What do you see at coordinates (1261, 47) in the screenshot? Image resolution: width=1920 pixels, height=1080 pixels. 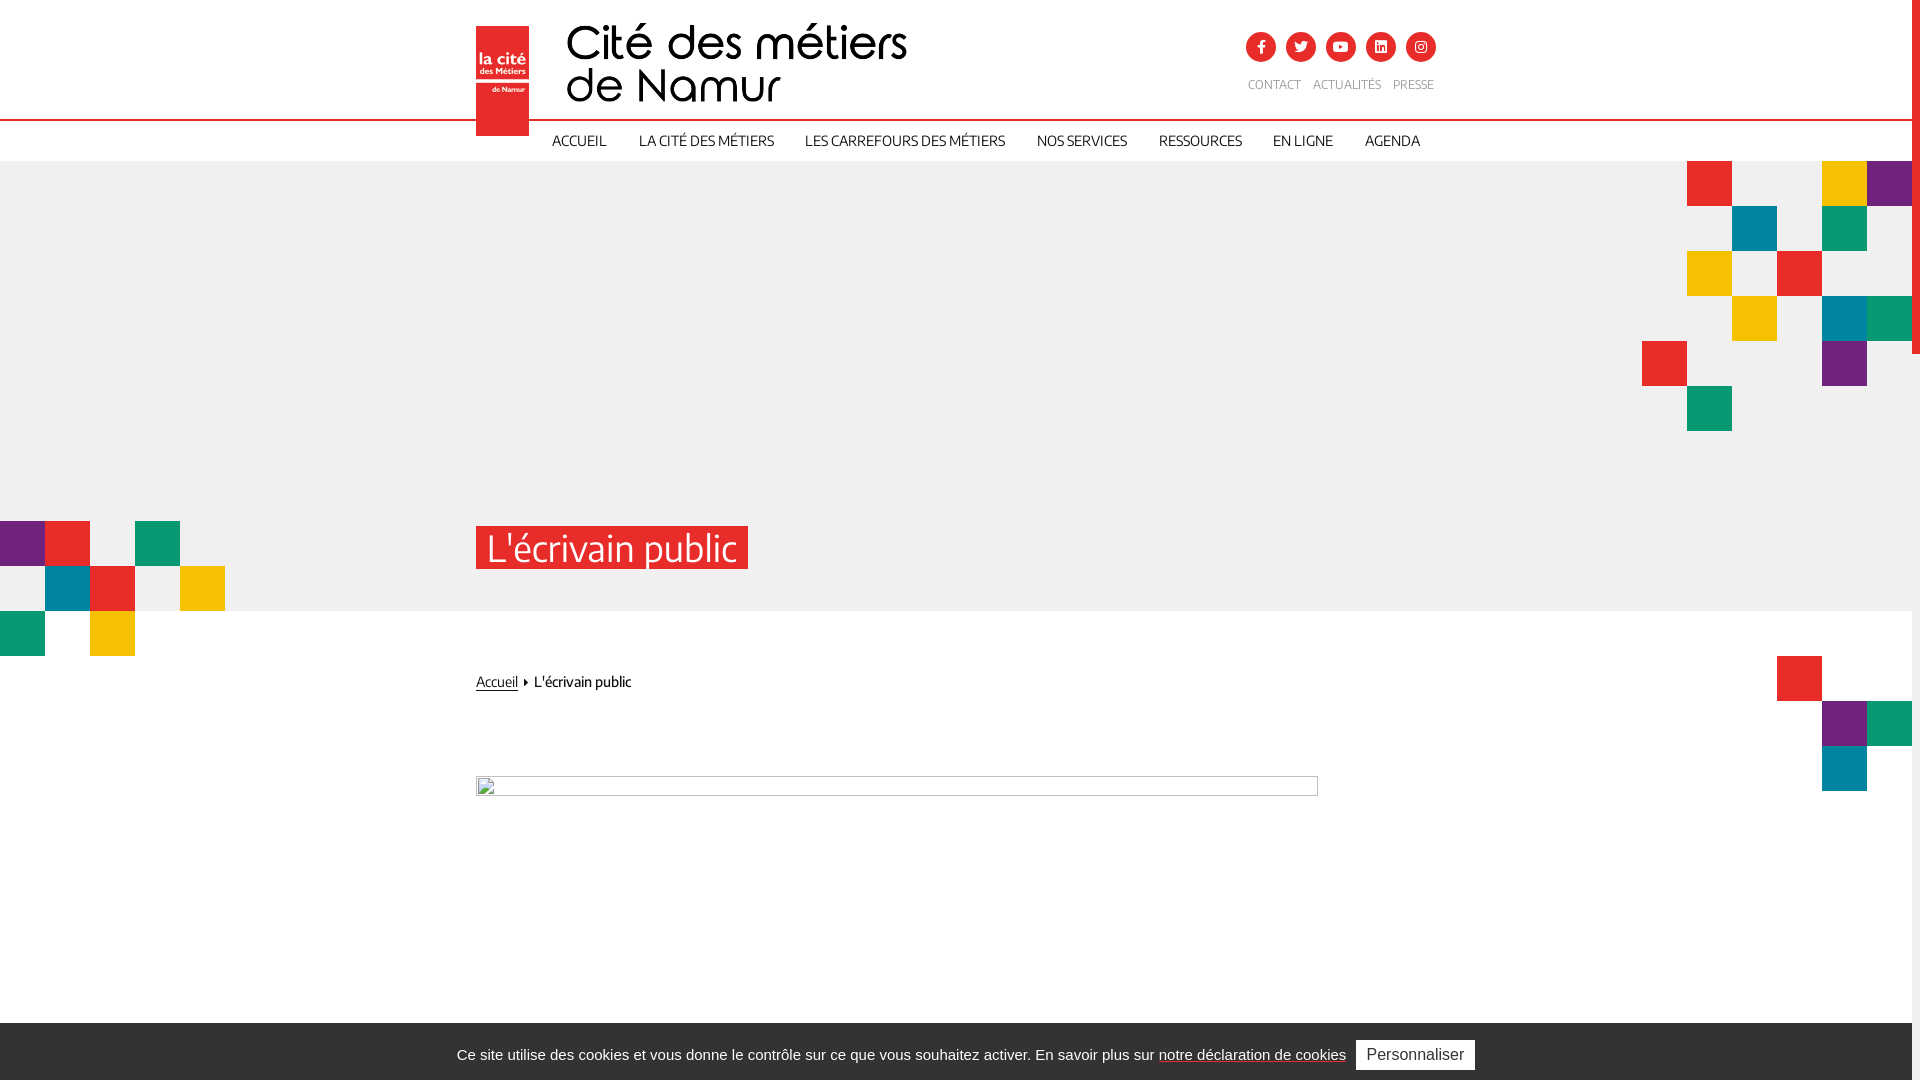 I see `Rejoignez-nous sur Facebook !` at bounding box center [1261, 47].